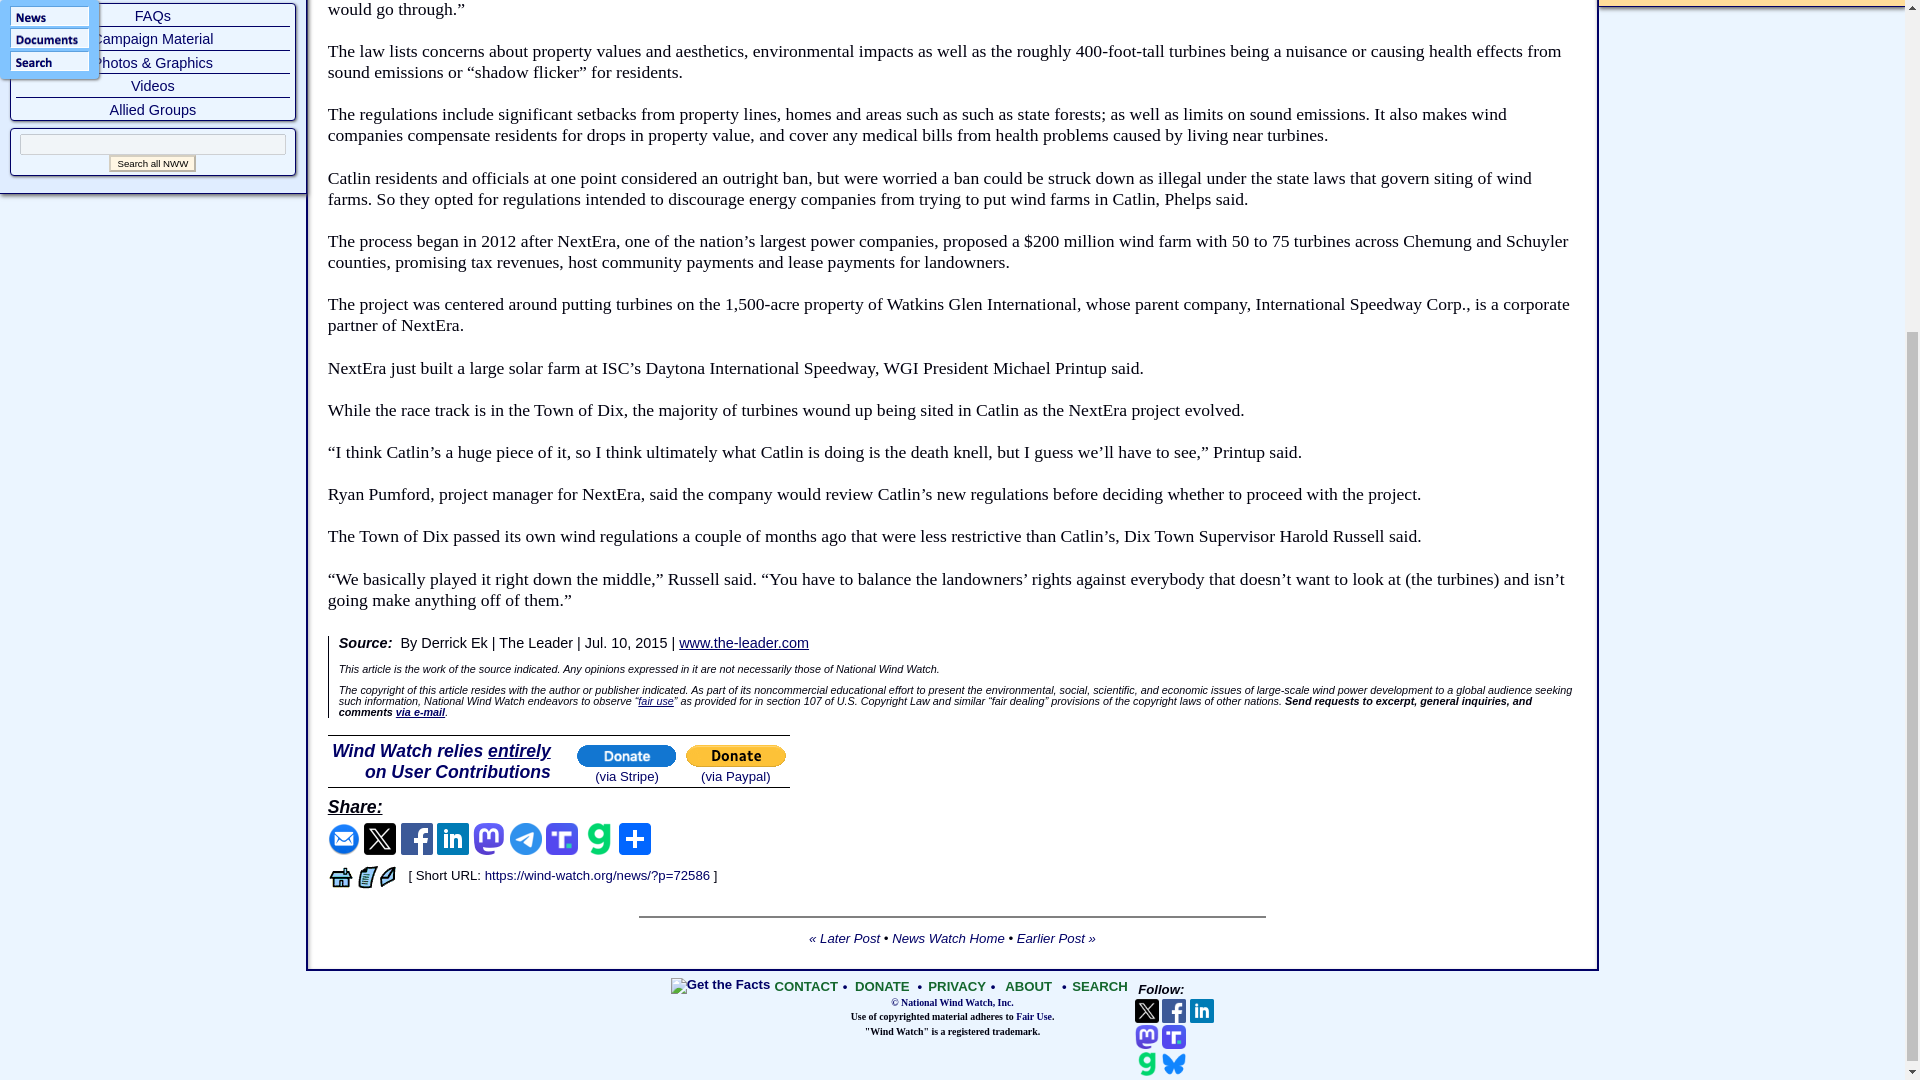 This screenshot has height=1080, width=1920. What do you see at coordinates (442, 760) in the screenshot?
I see `Donation Options` at bounding box center [442, 760].